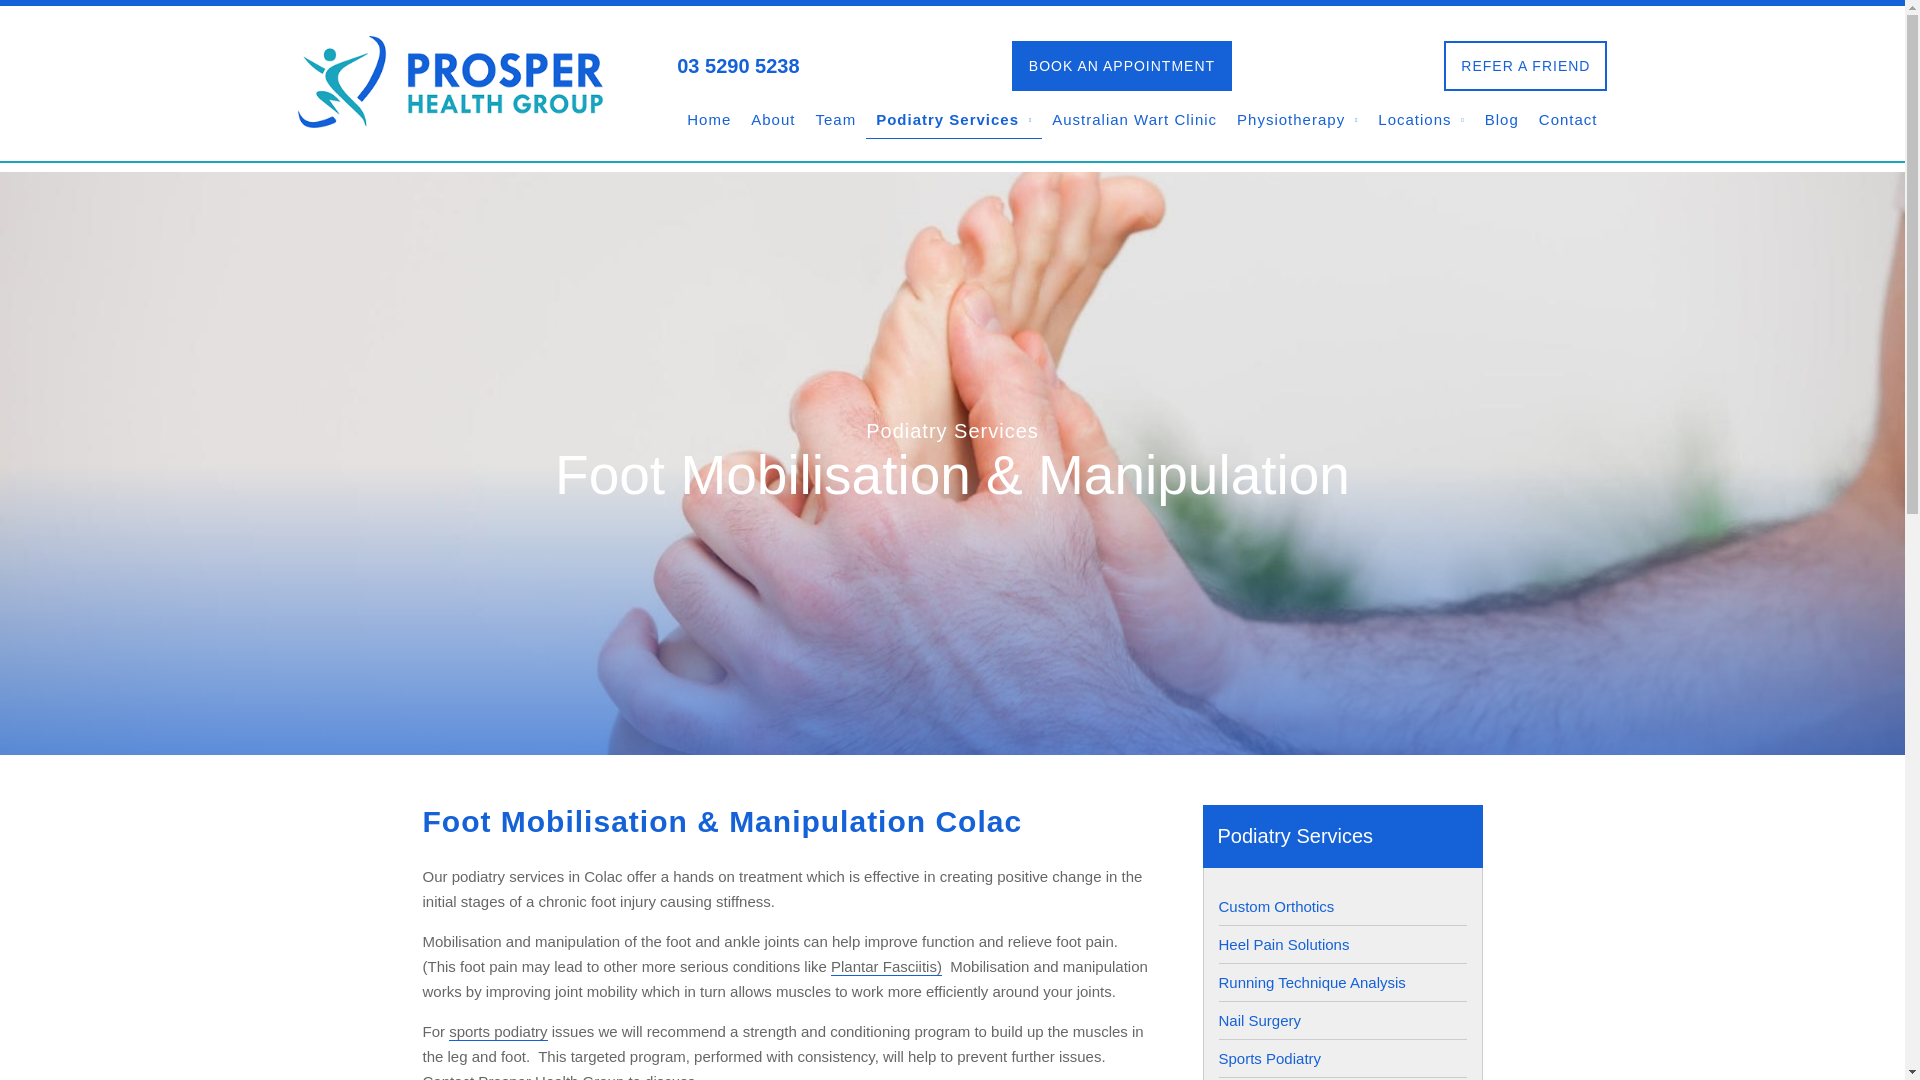  What do you see at coordinates (1525, 66) in the screenshot?
I see `REFER A FRIEND` at bounding box center [1525, 66].